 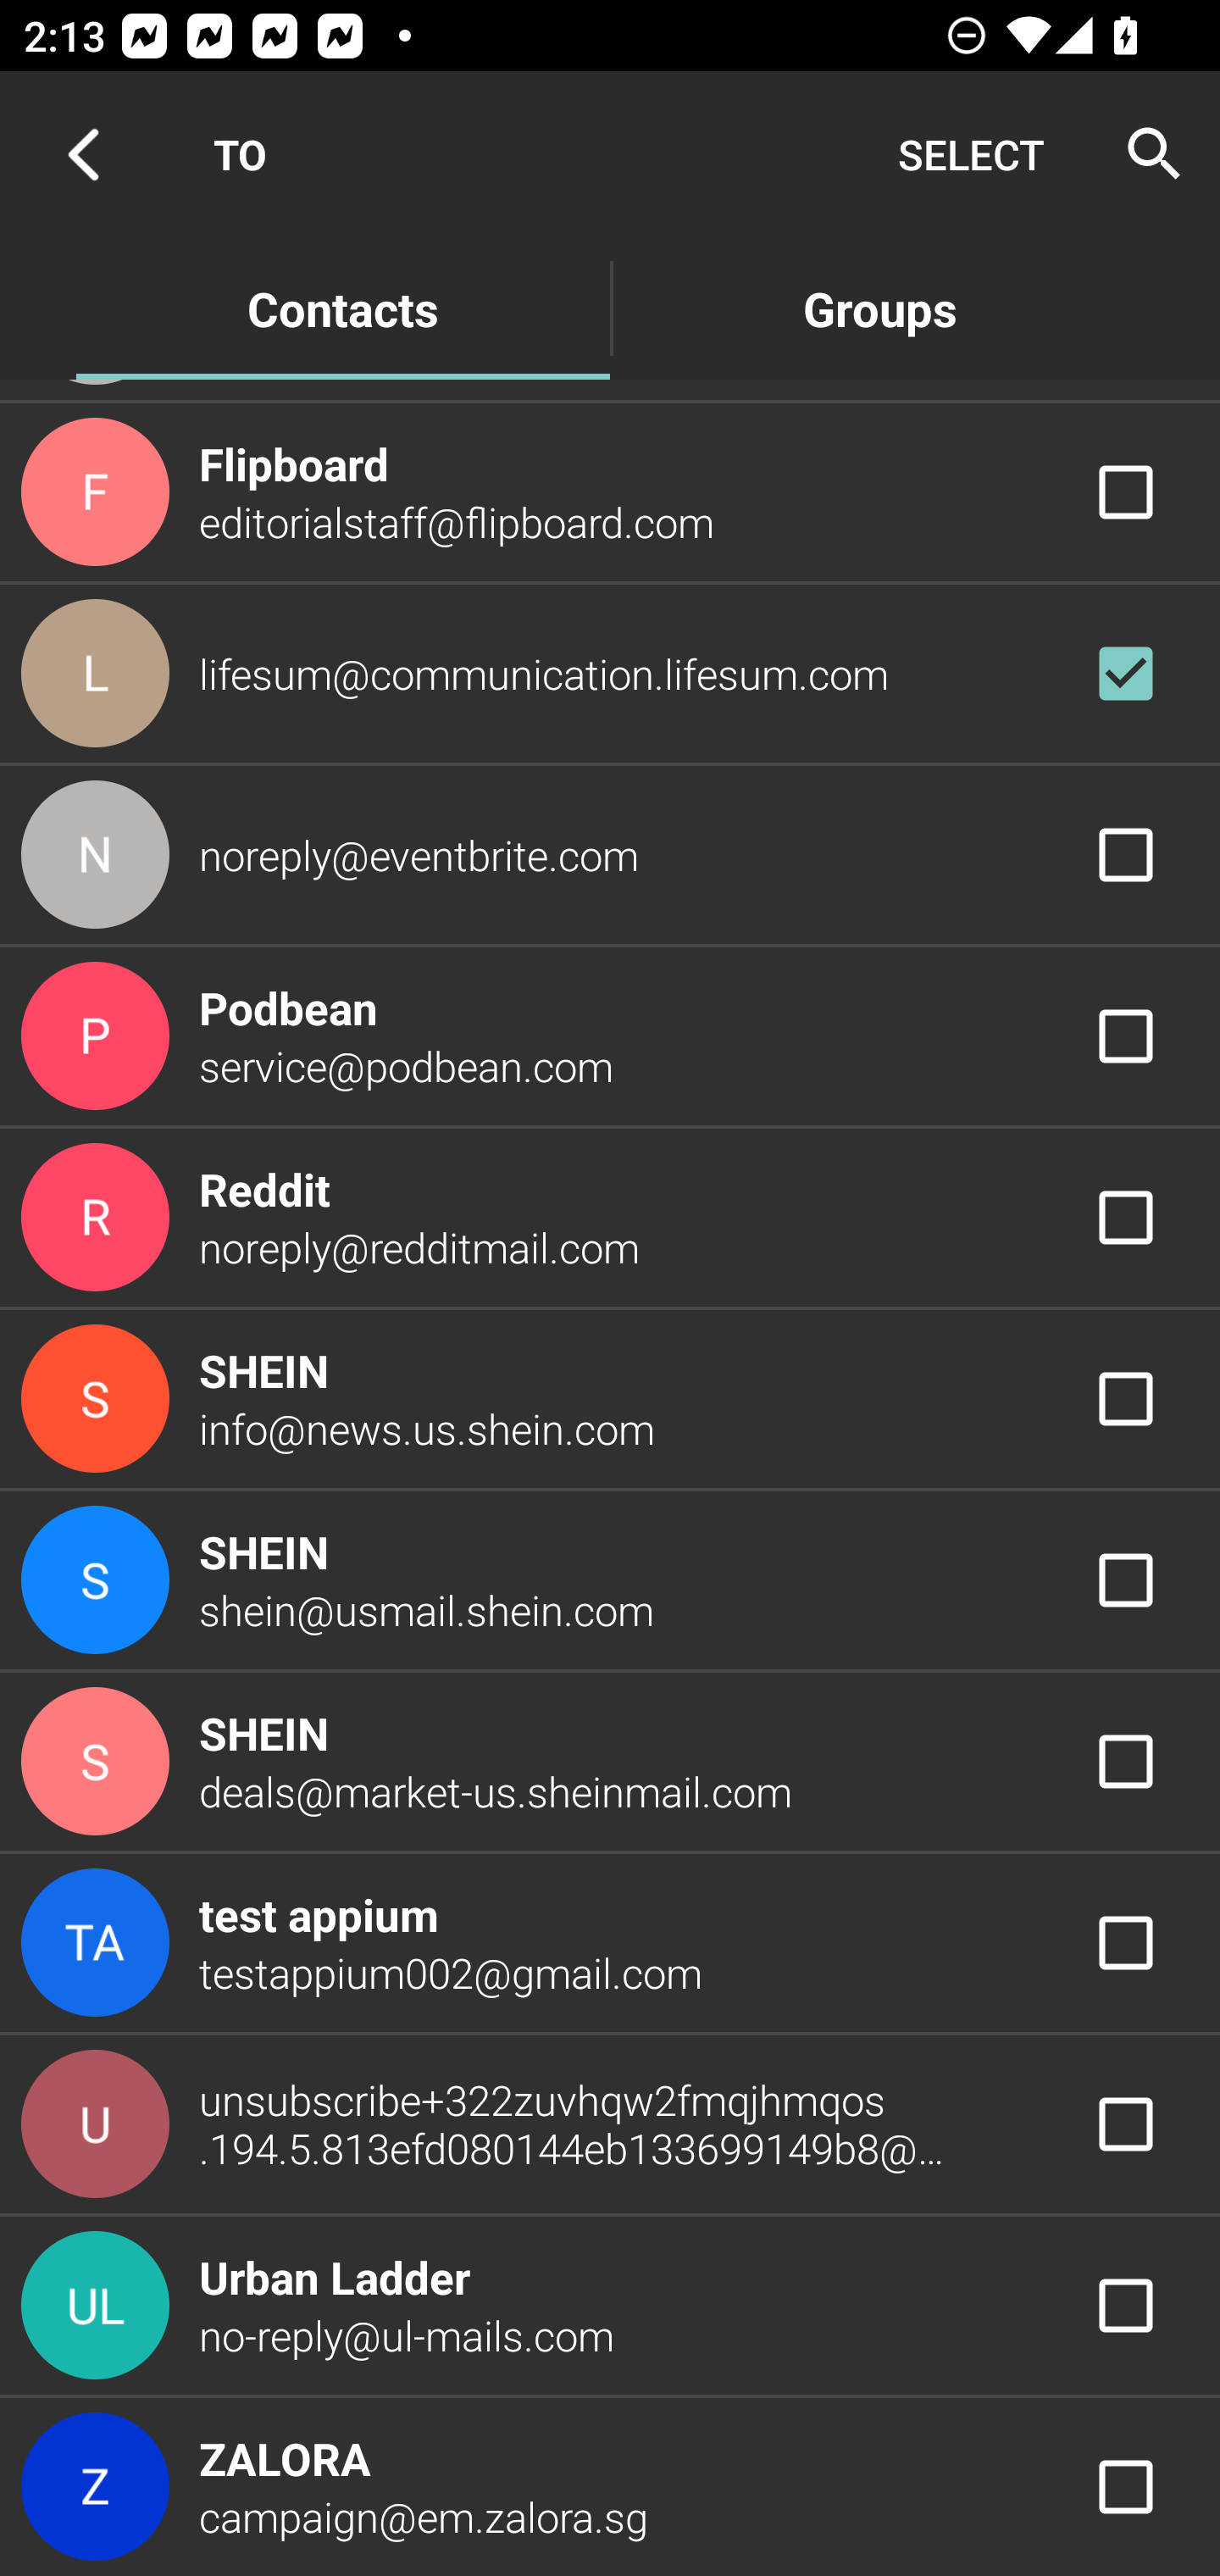 What do you see at coordinates (610, 2487) in the screenshot?
I see `ZALORA campaign@em.zalora.sg` at bounding box center [610, 2487].